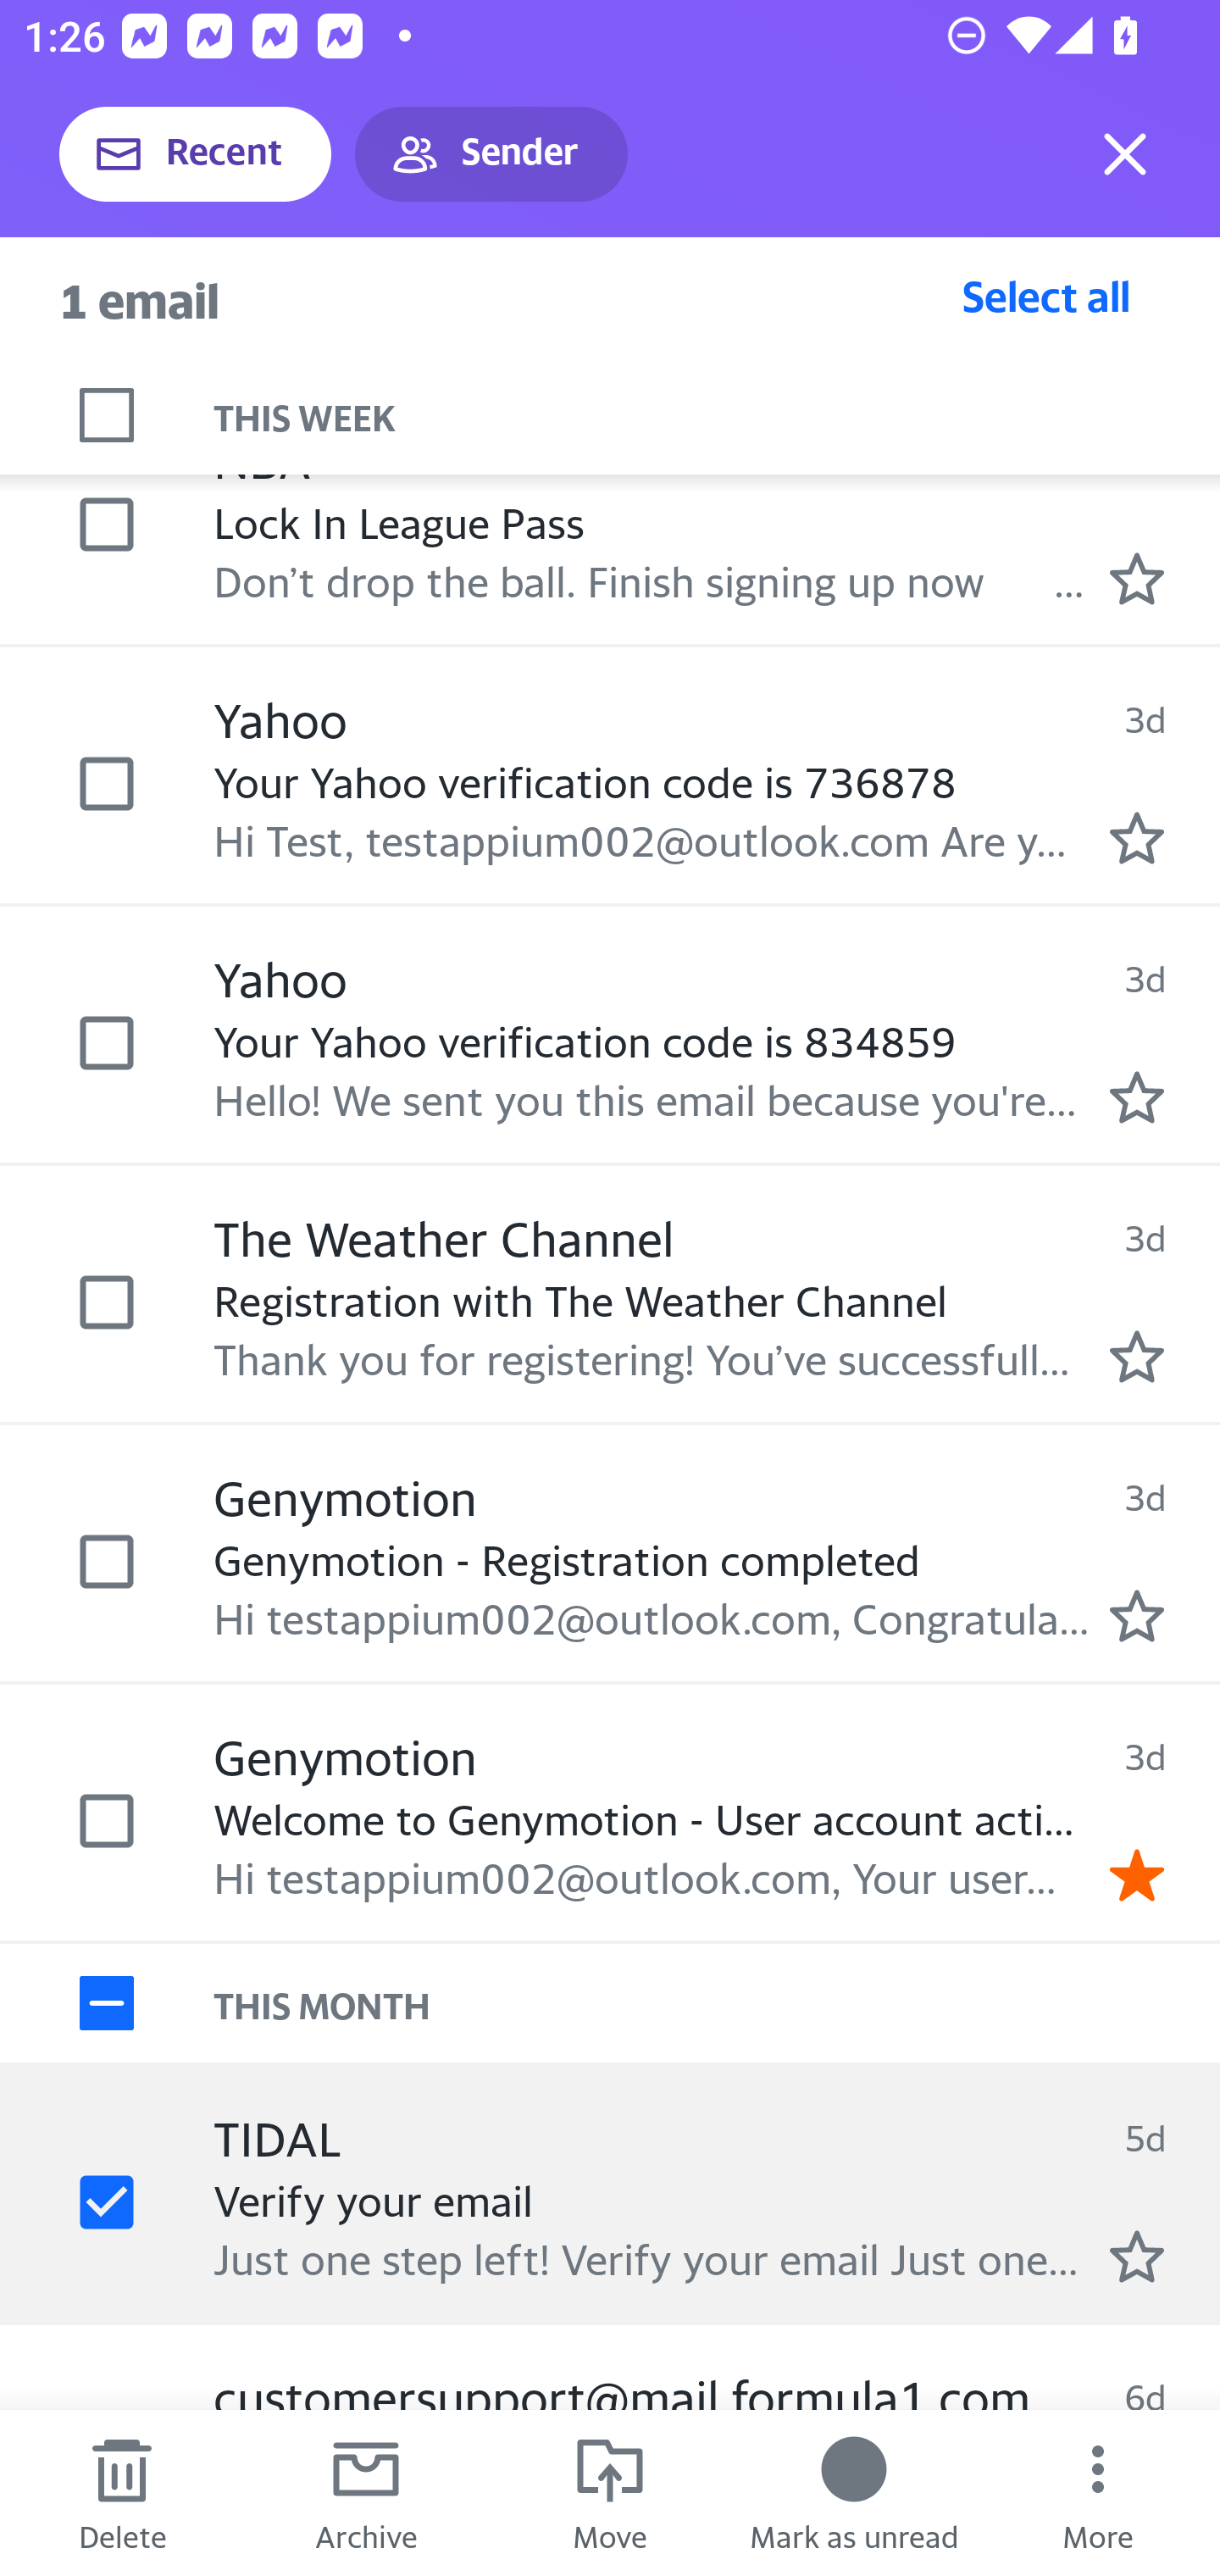 This screenshot has height=2576, width=1220. What do you see at coordinates (1137, 1356) in the screenshot?
I see `Mark as starred.` at bounding box center [1137, 1356].